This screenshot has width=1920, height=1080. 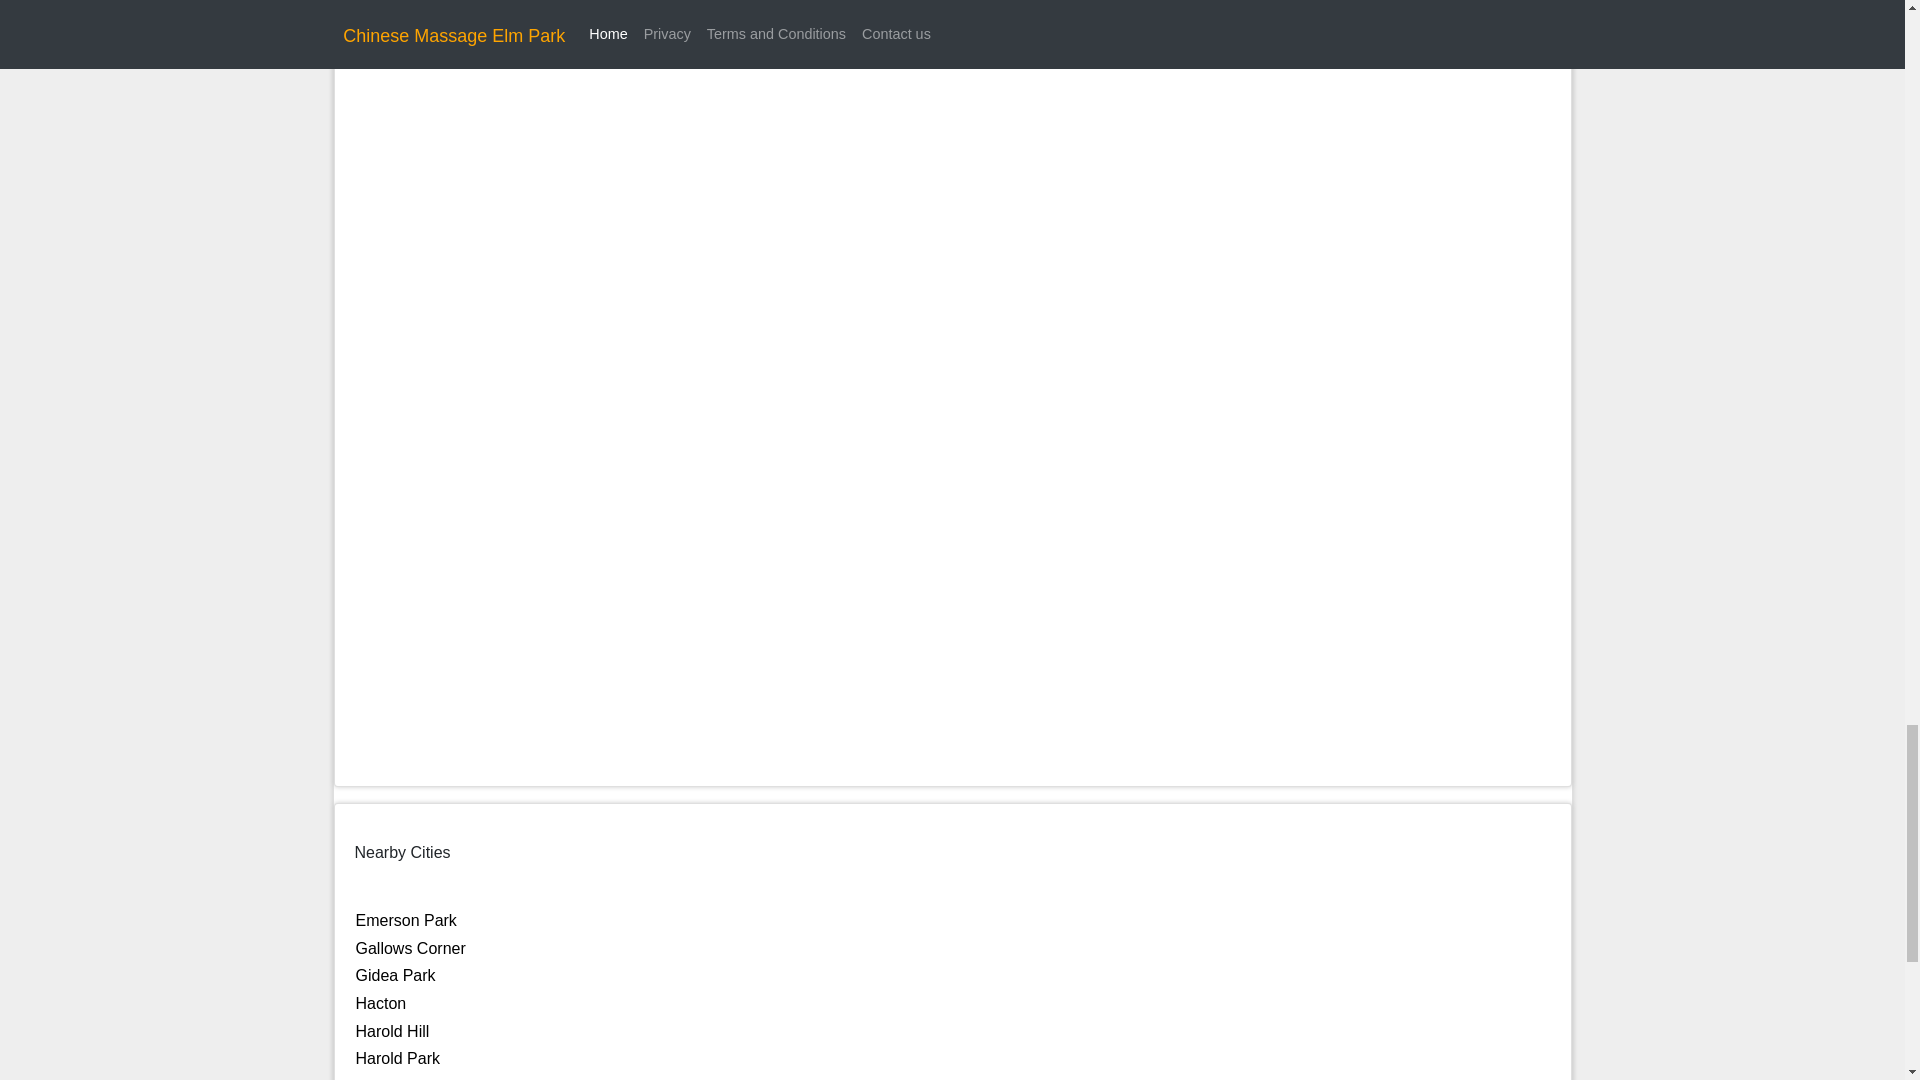 What do you see at coordinates (381, 1002) in the screenshot?
I see `Hacton` at bounding box center [381, 1002].